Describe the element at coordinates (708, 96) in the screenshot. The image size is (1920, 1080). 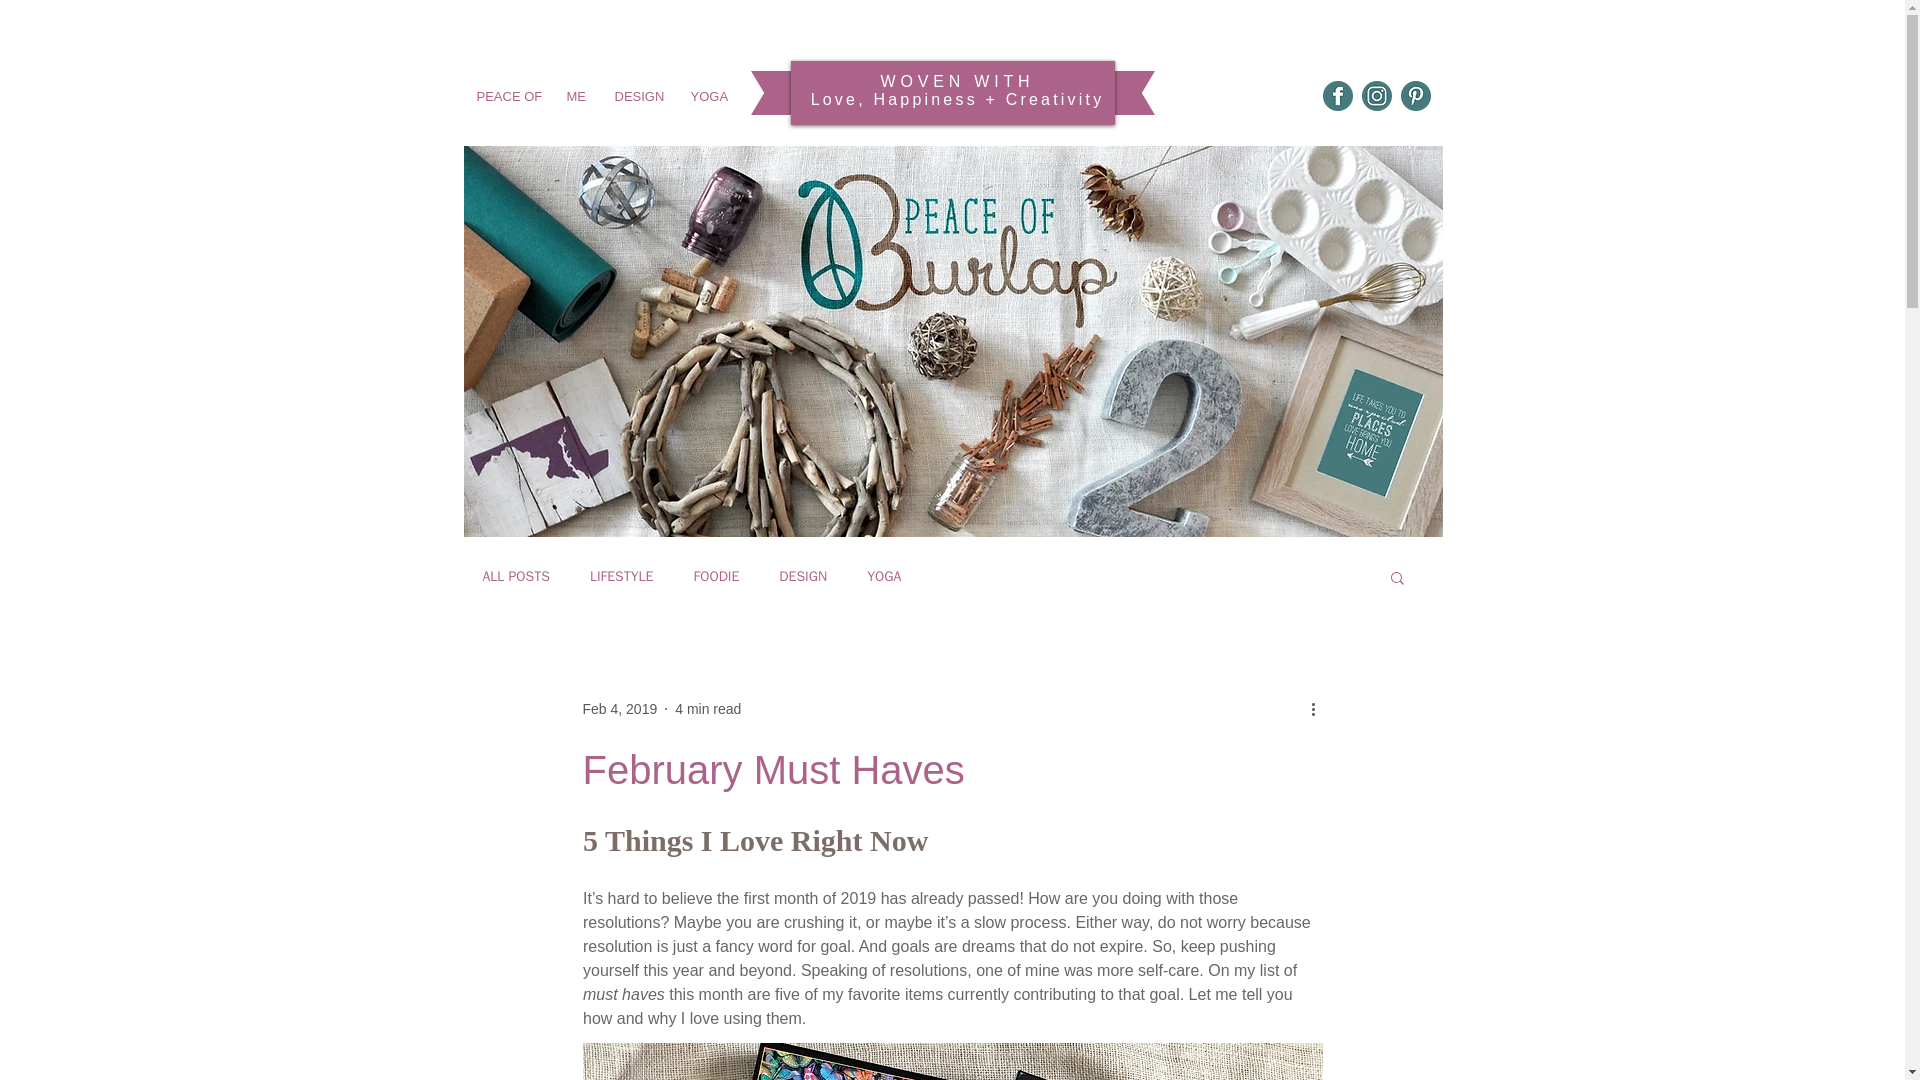
I see `YOGA` at that location.